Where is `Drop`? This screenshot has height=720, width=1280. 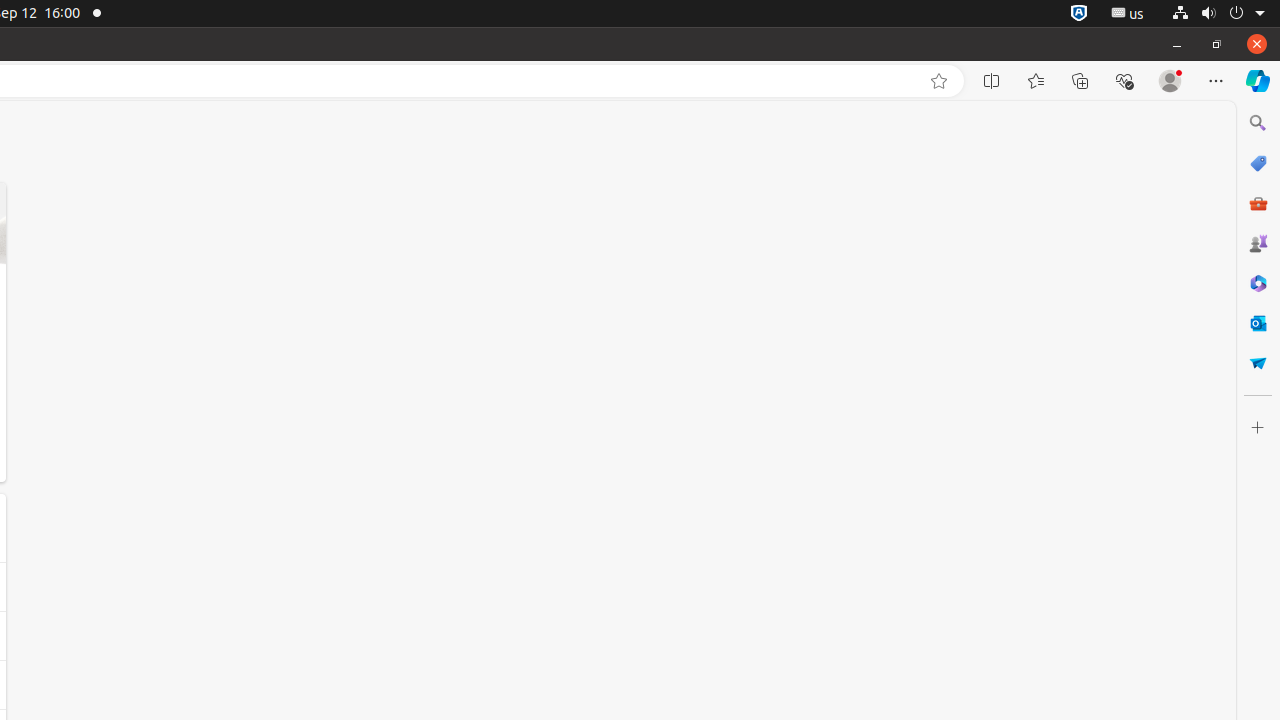 Drop is located at coordinates (1258, 363).